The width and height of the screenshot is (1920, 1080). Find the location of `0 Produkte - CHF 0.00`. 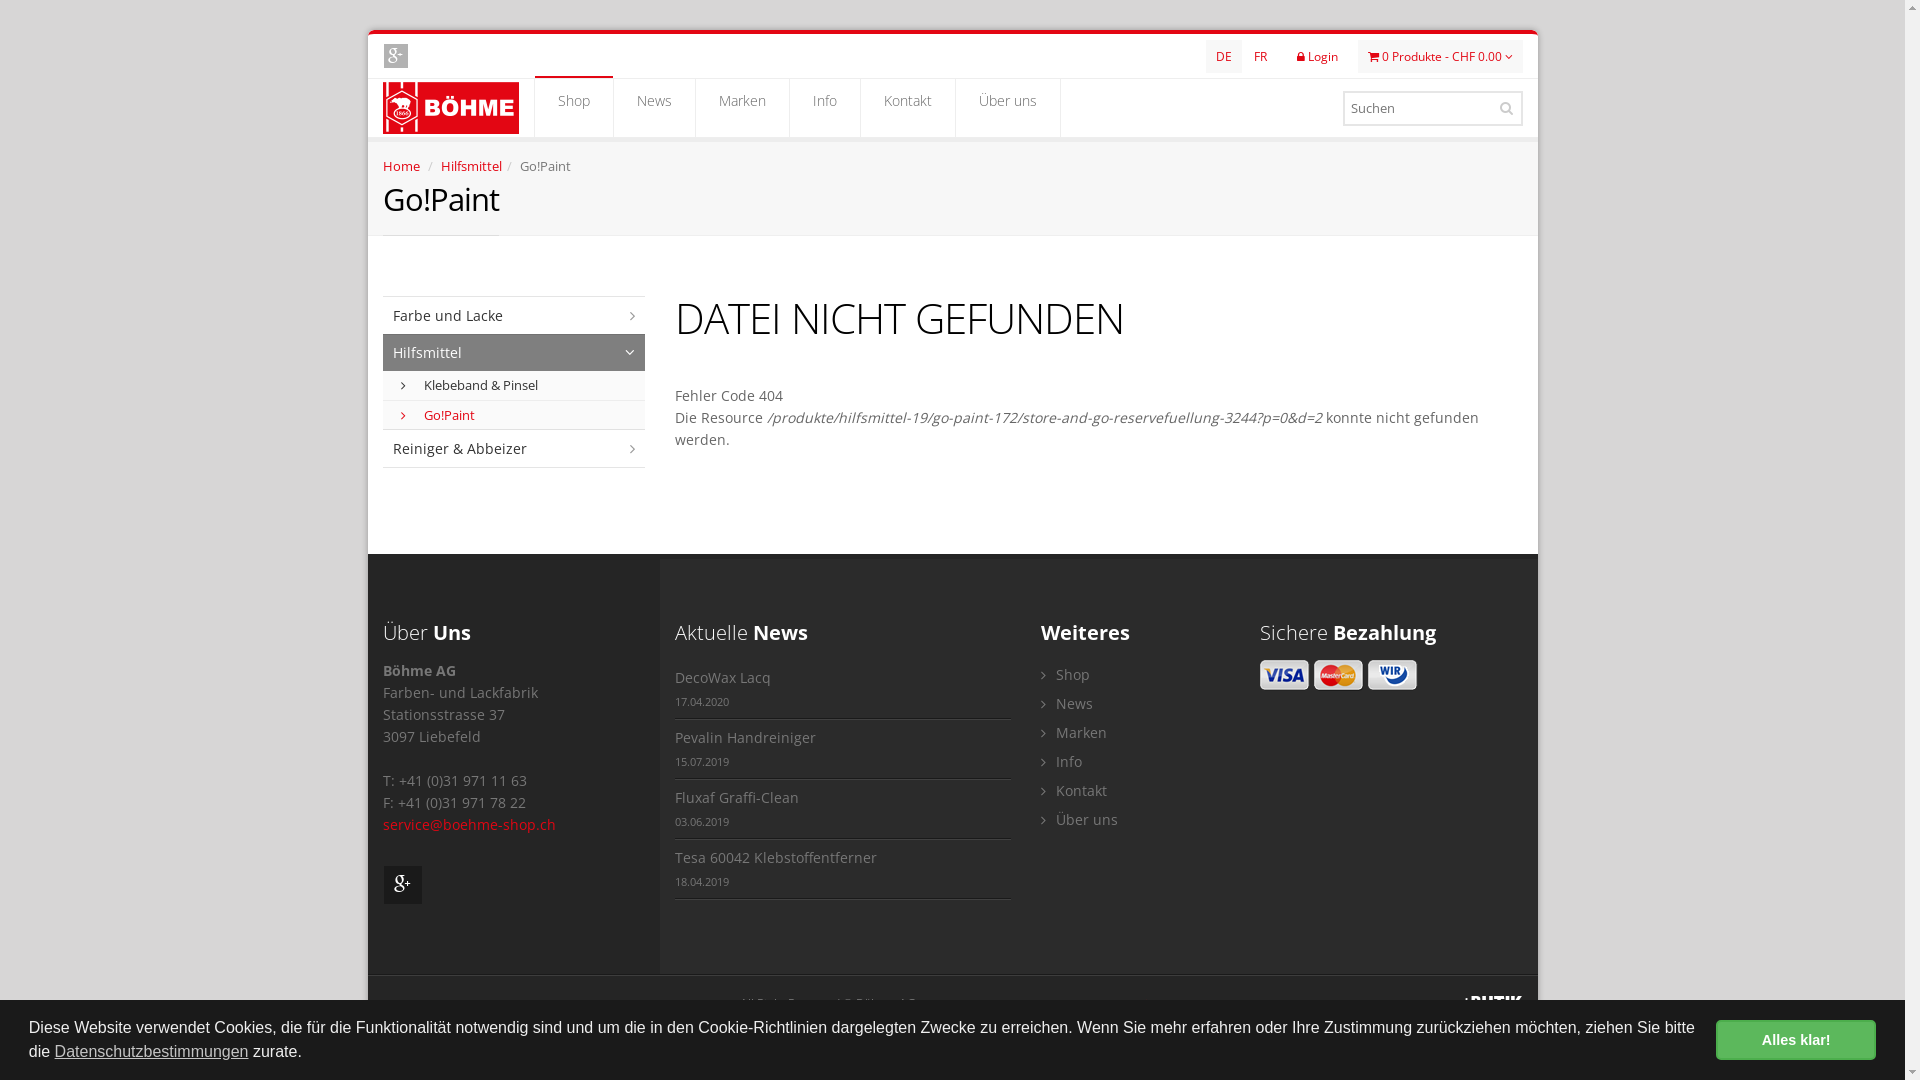

0 Produkte - CHF 0.00 is located at coordinates (1440, 56).